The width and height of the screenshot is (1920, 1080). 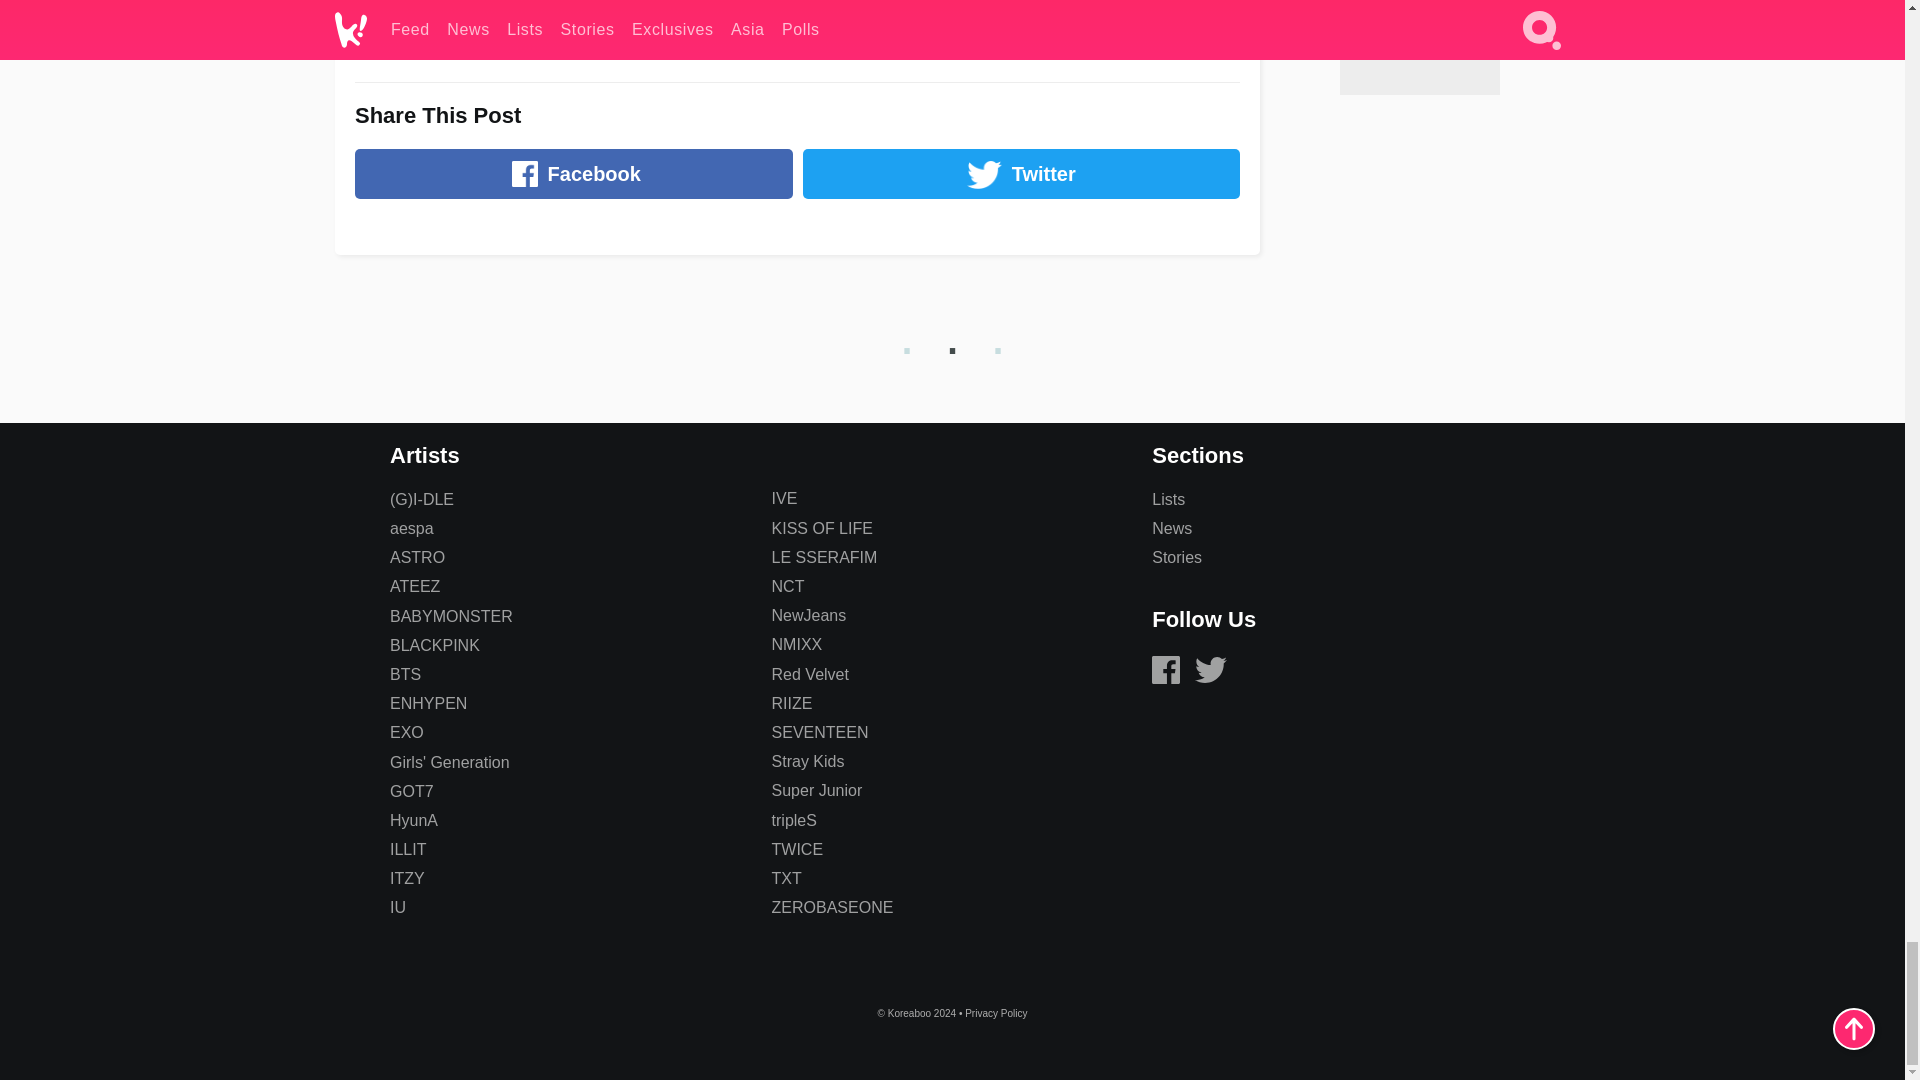 What do you see at coordinates (784, 498) in the screenshot?
I see `IVE` at bounding box center [784, 498].